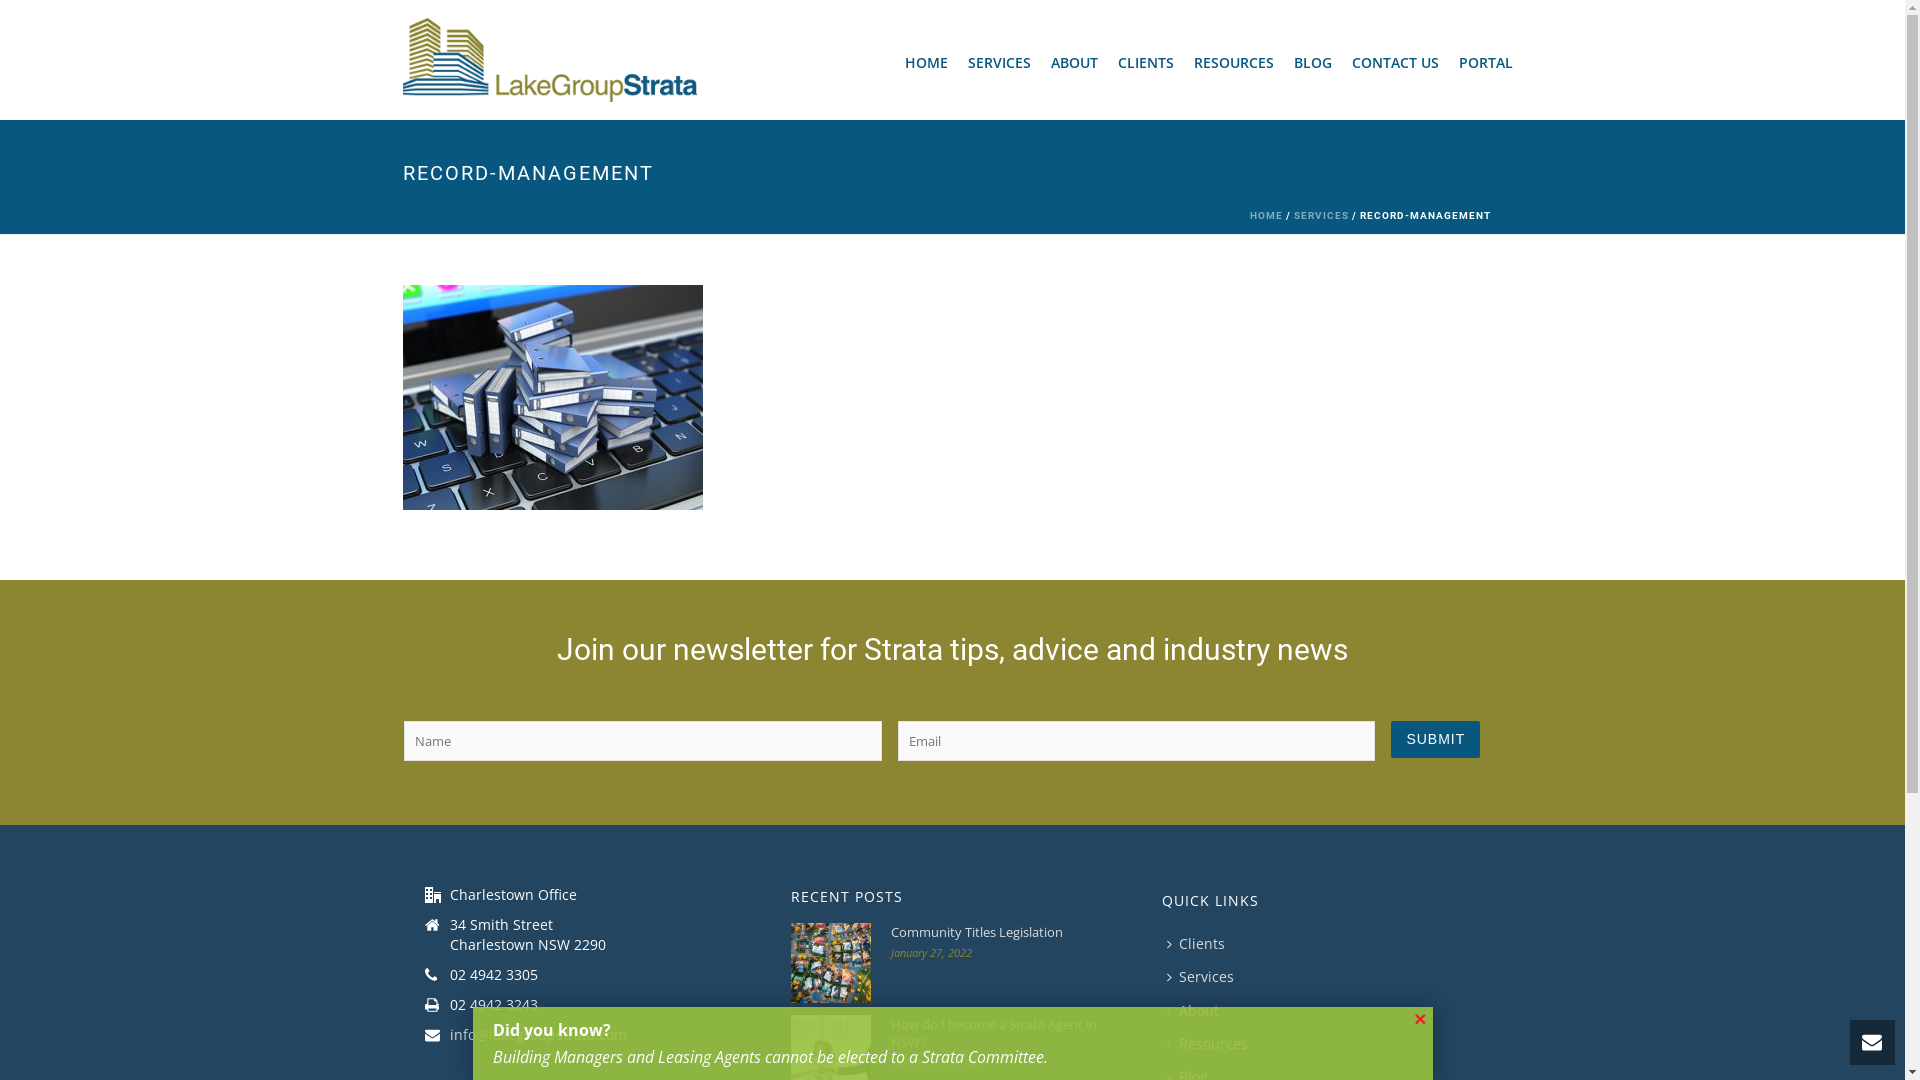 The image size is (1920, 1080). I want to click on HOME, so click(926, 60).